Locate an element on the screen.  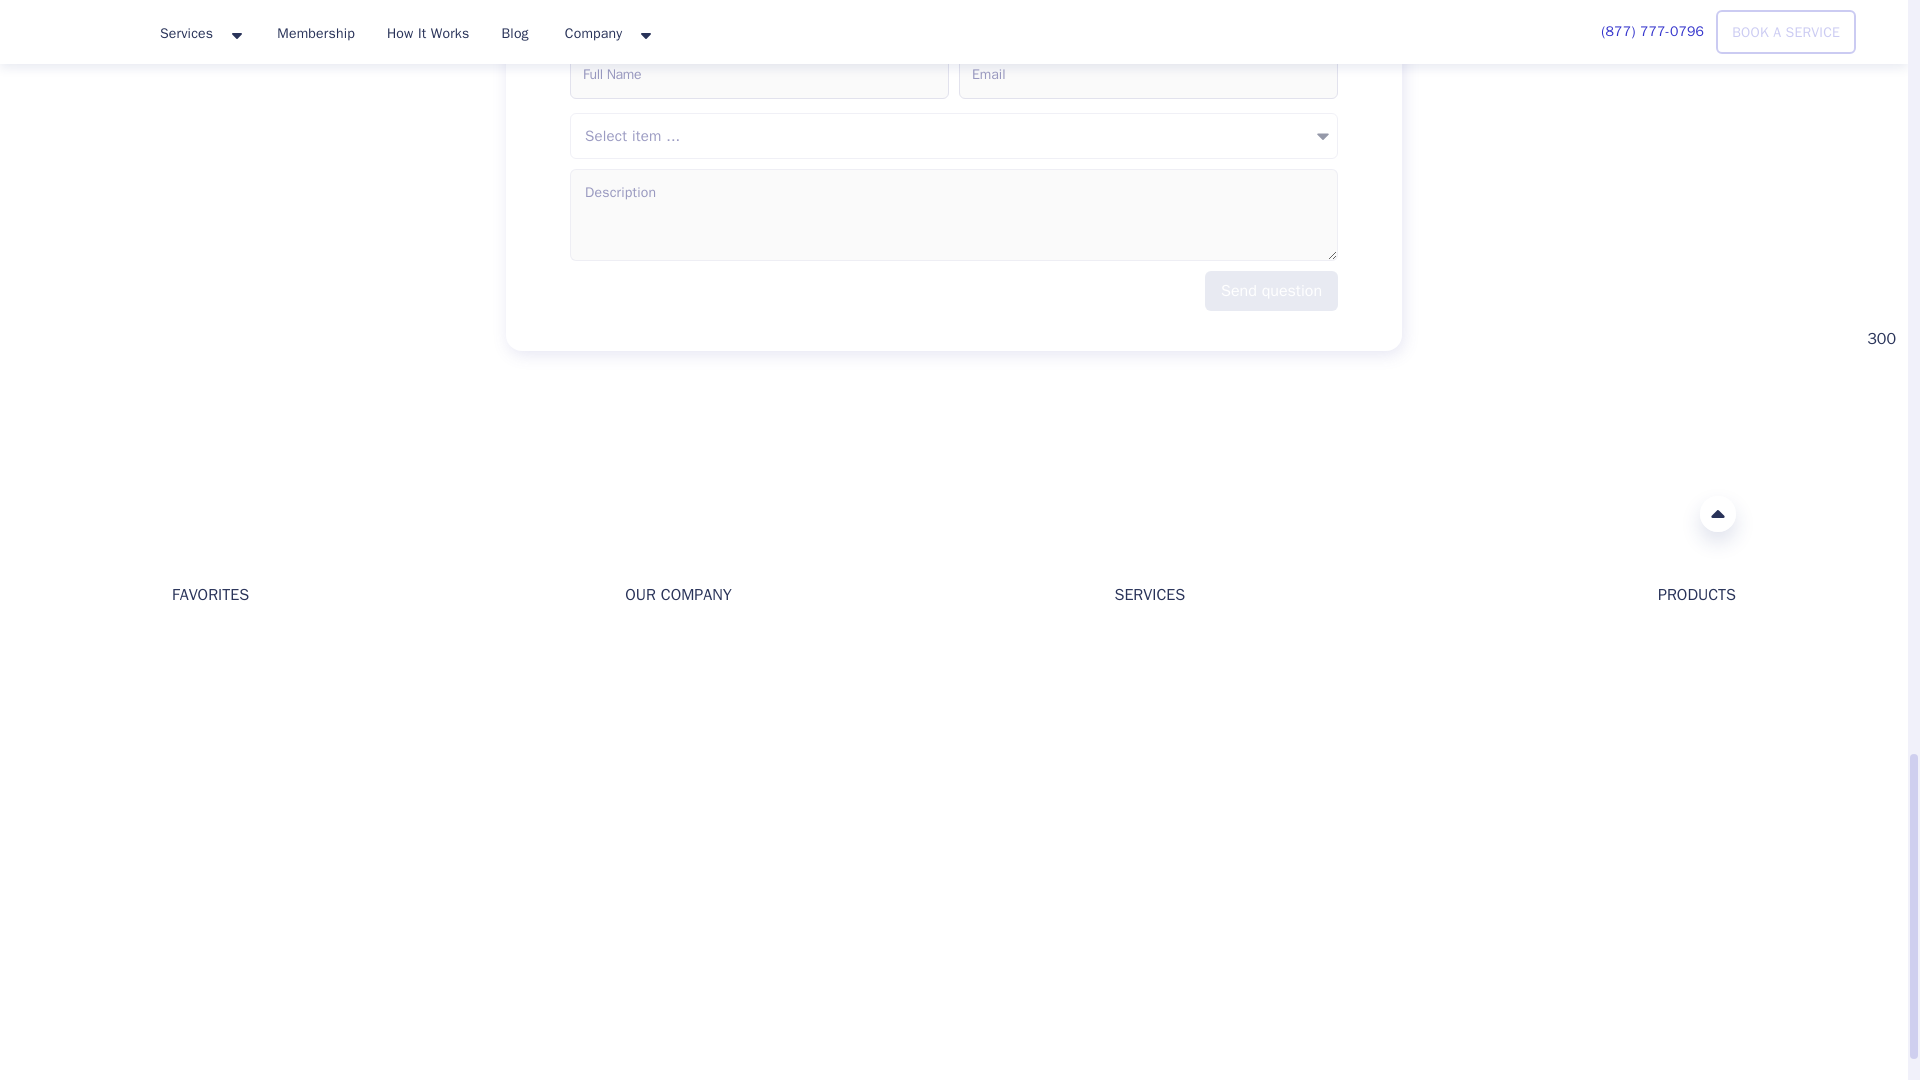
Membership is located at coordinates (212, 770).